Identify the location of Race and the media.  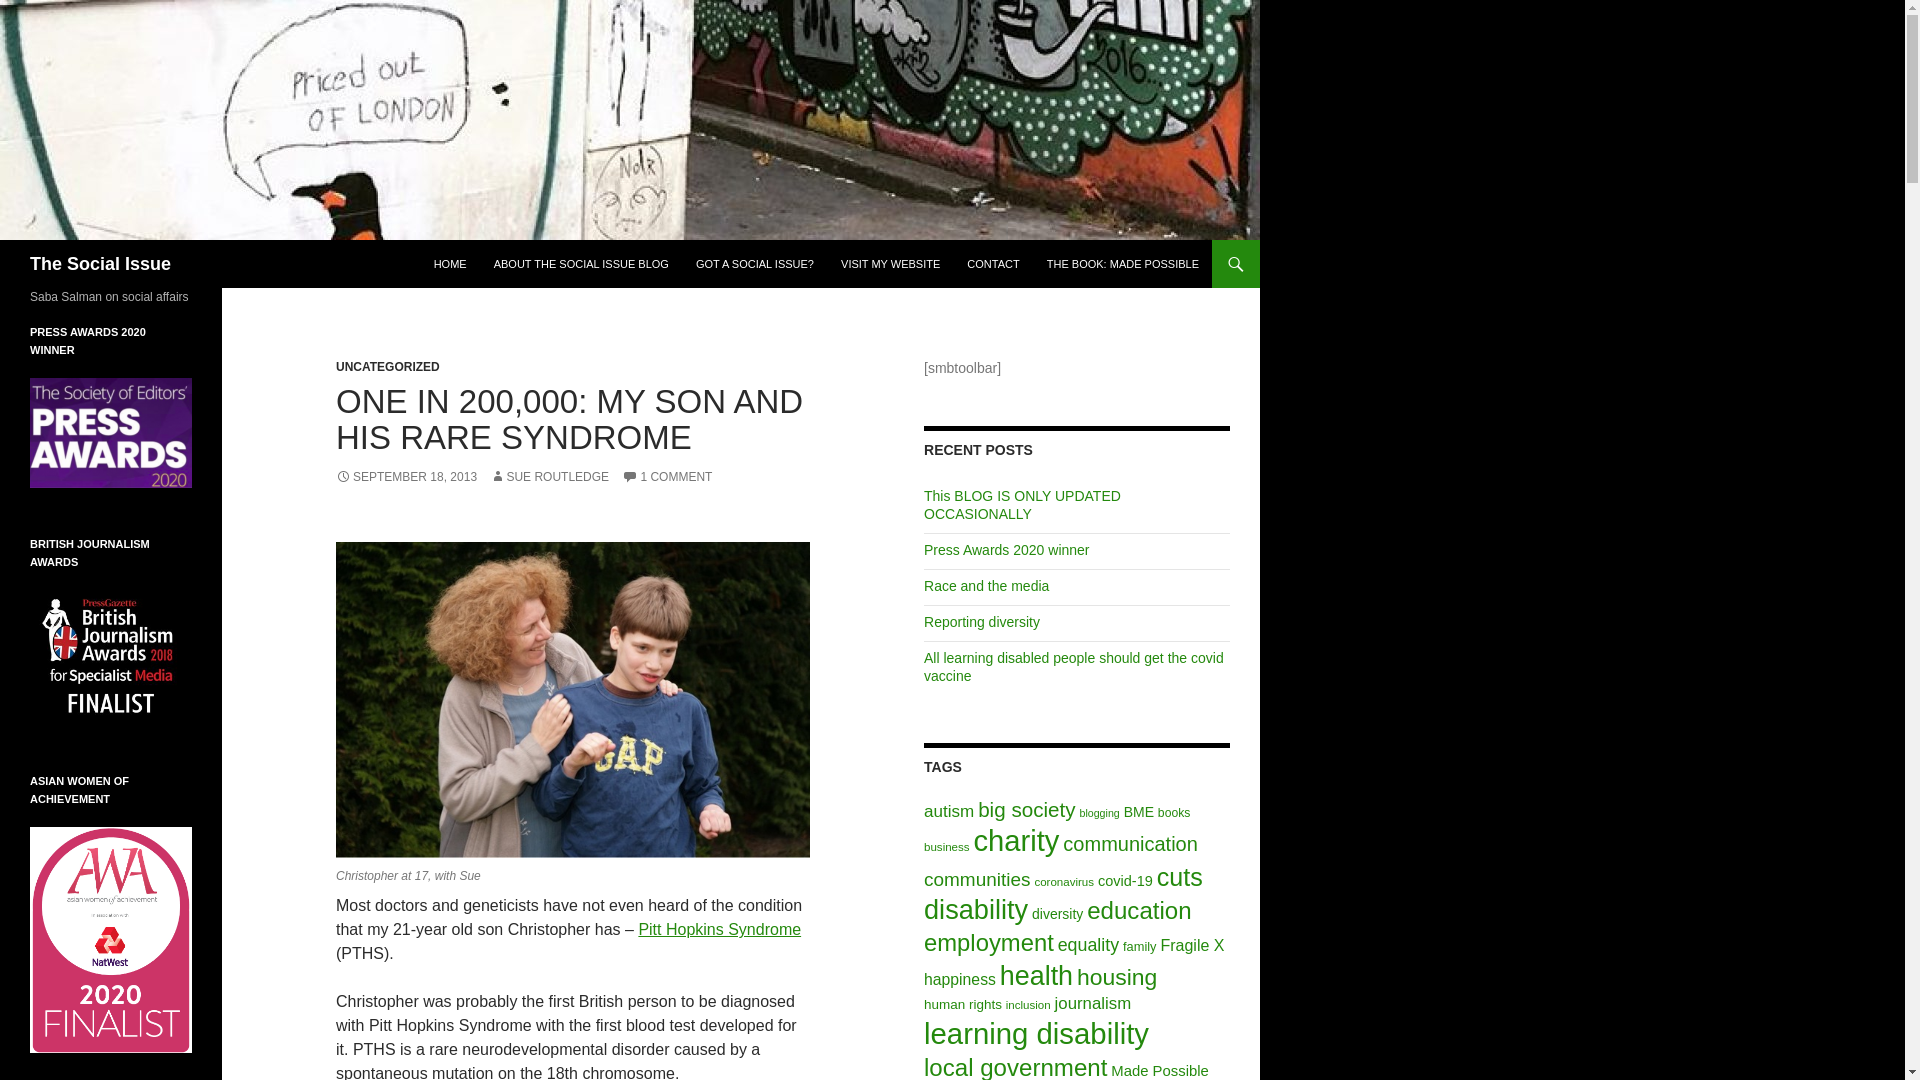
(986, 586).